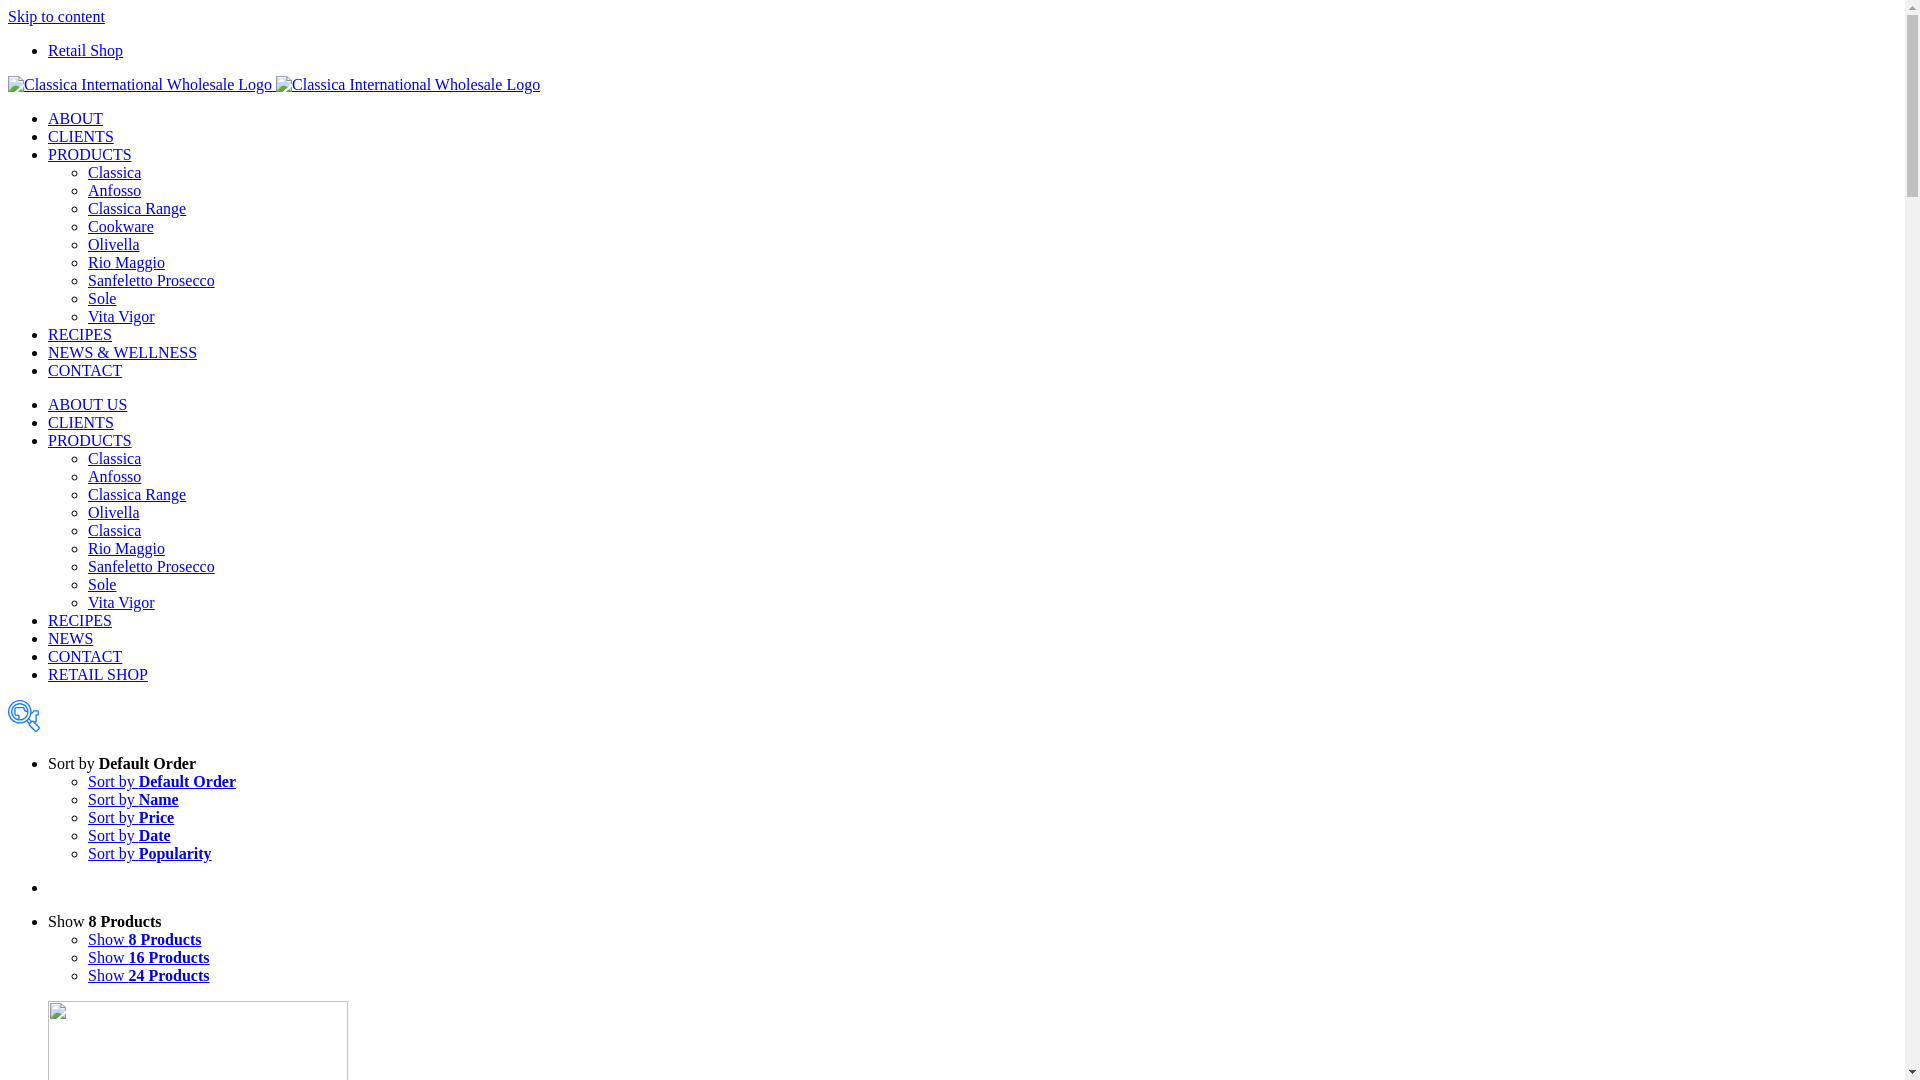 This screenshot has width=1920, height=1080. What do you see at coordinates (145, 940) in the screenshot?
I see `Show 8 Products` at bounding box center [145, 940].